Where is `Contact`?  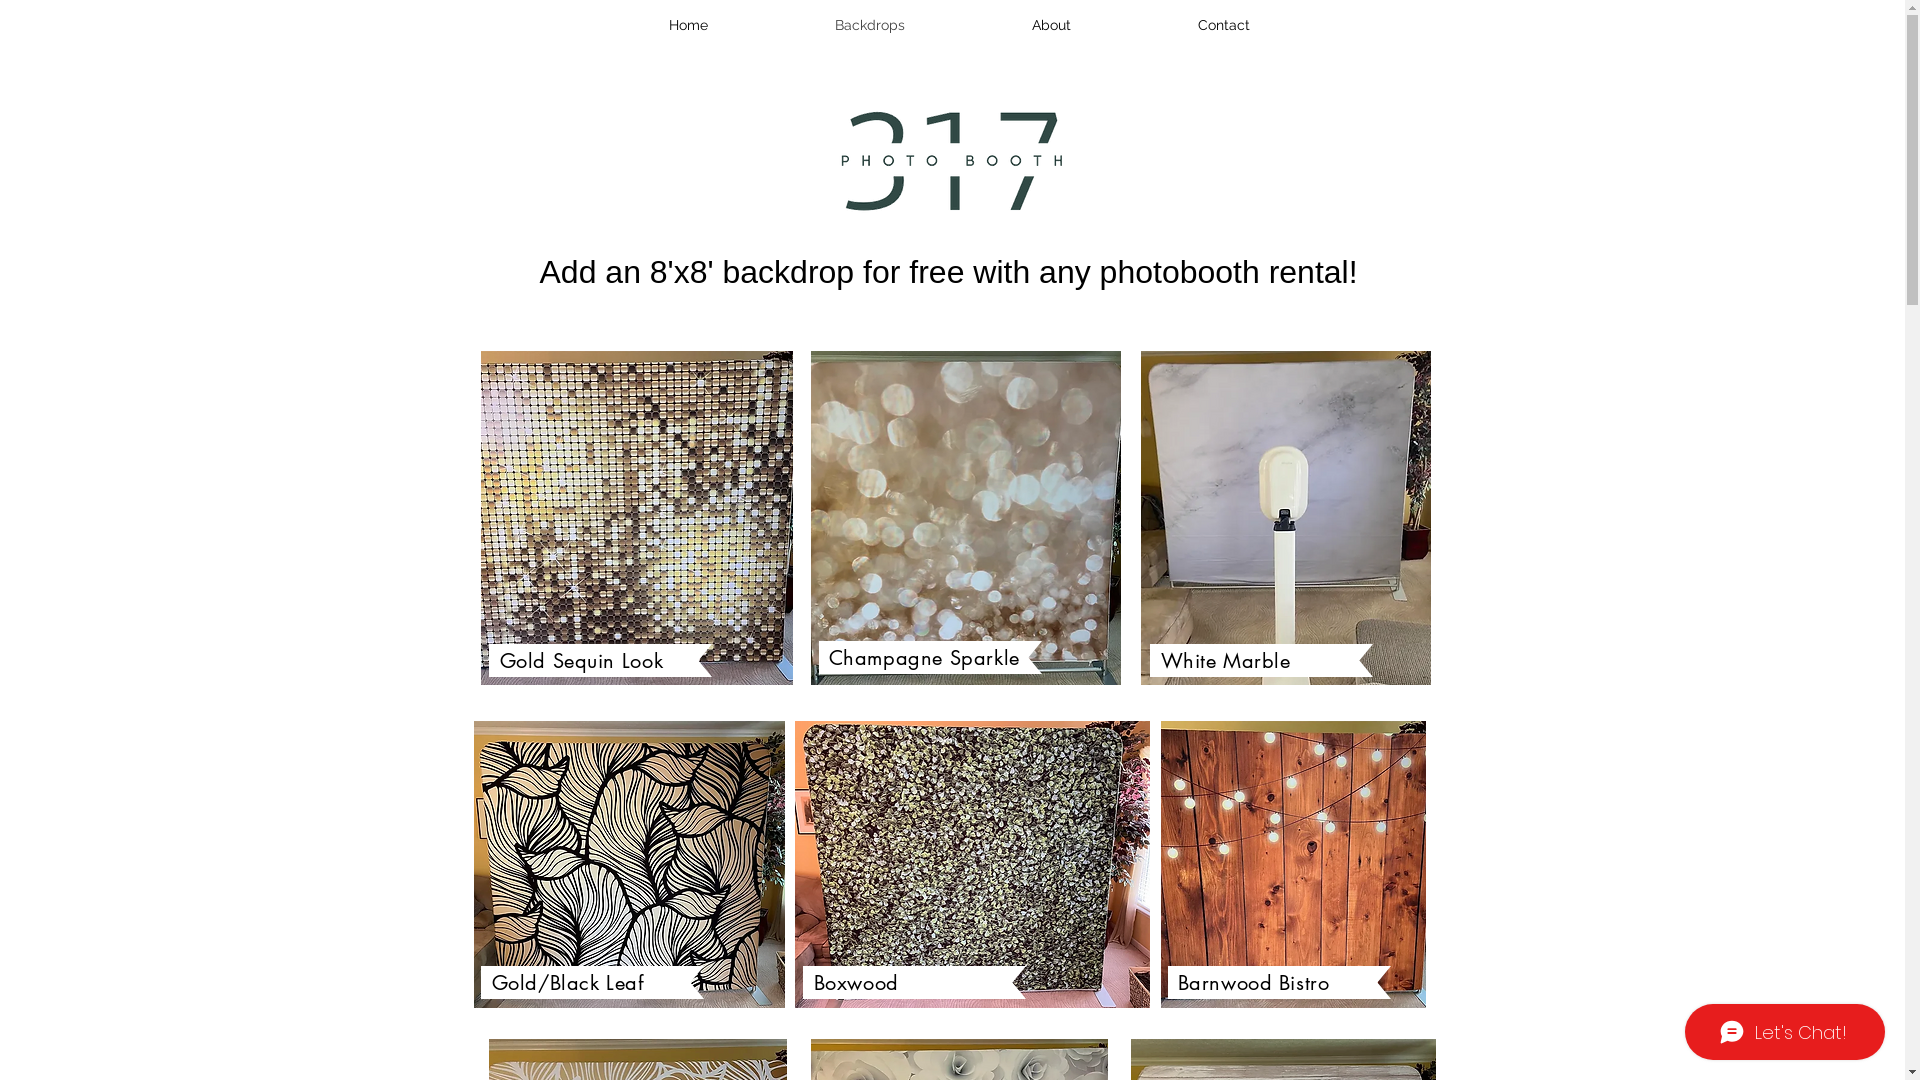 Contact is located at coordinates (1224, 25).